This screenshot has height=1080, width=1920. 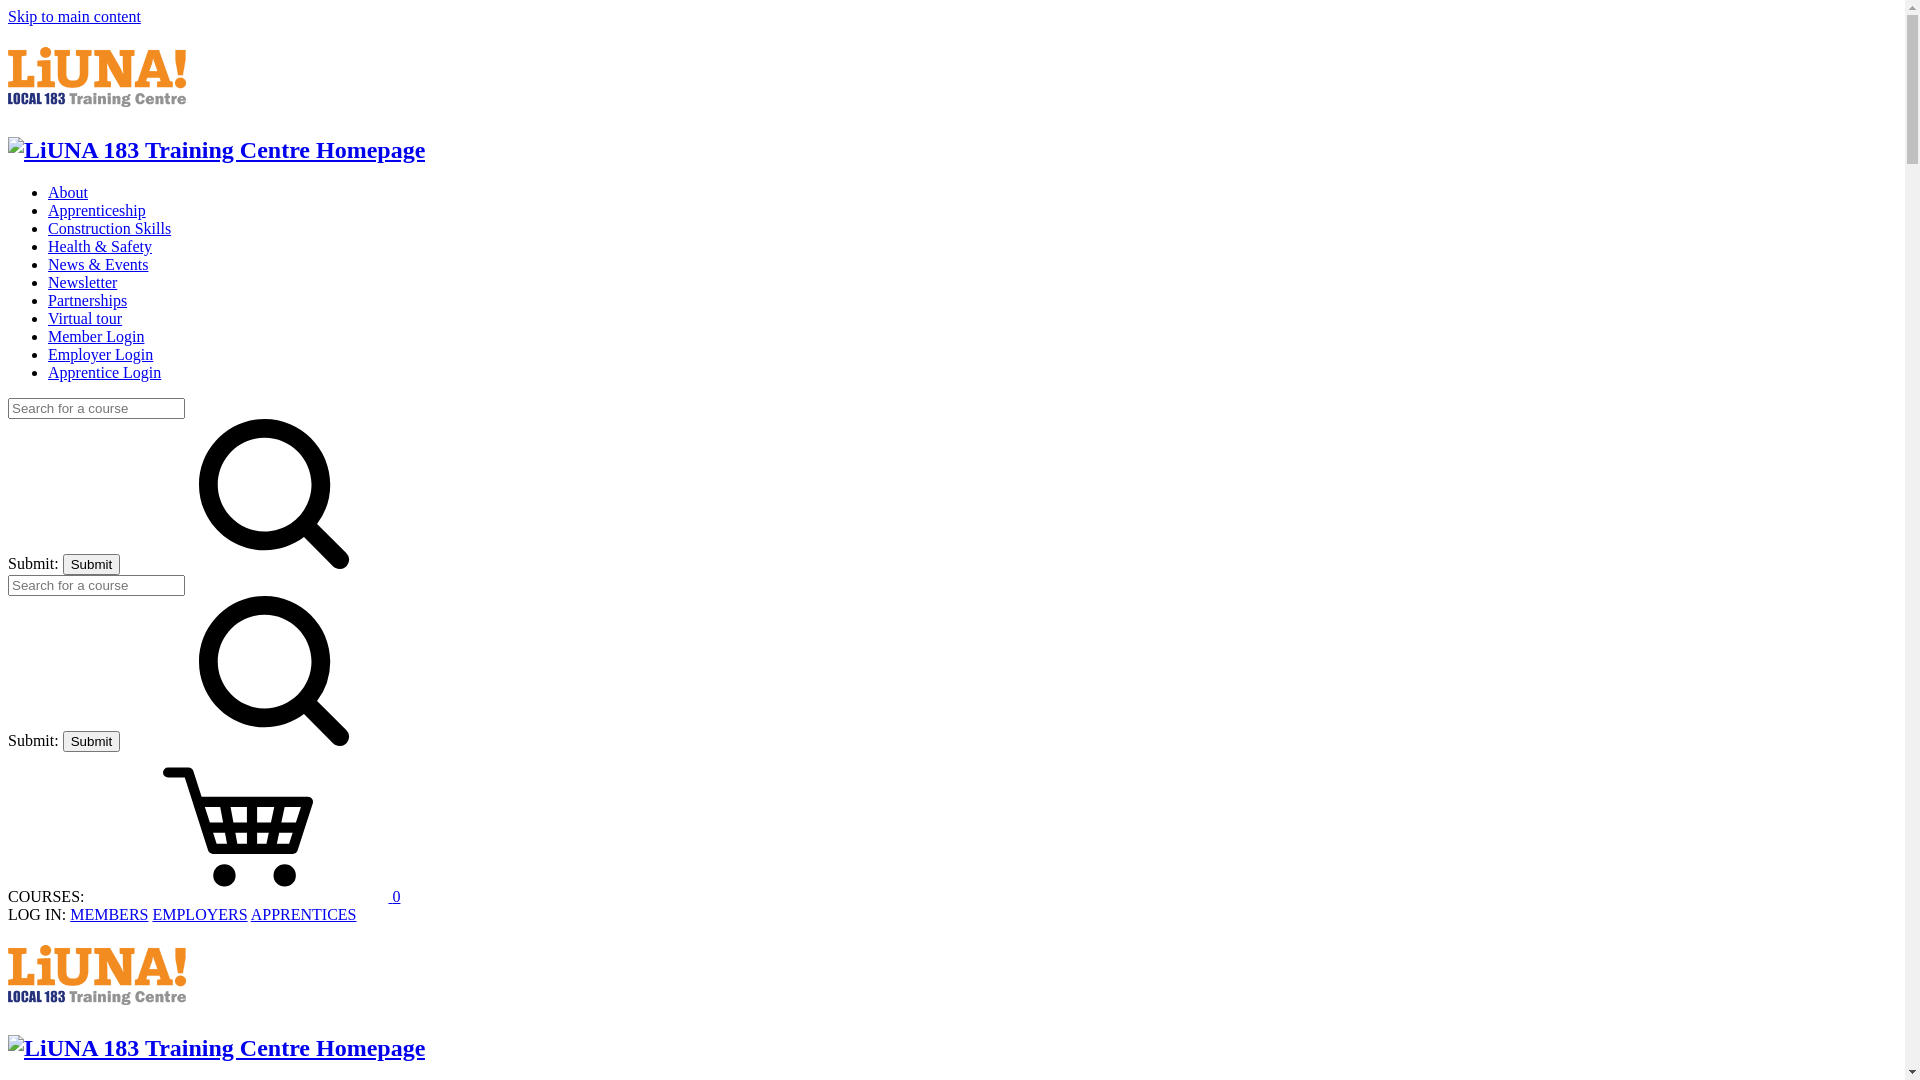 I want to click on Search for a course, so click(x=96, y=408).